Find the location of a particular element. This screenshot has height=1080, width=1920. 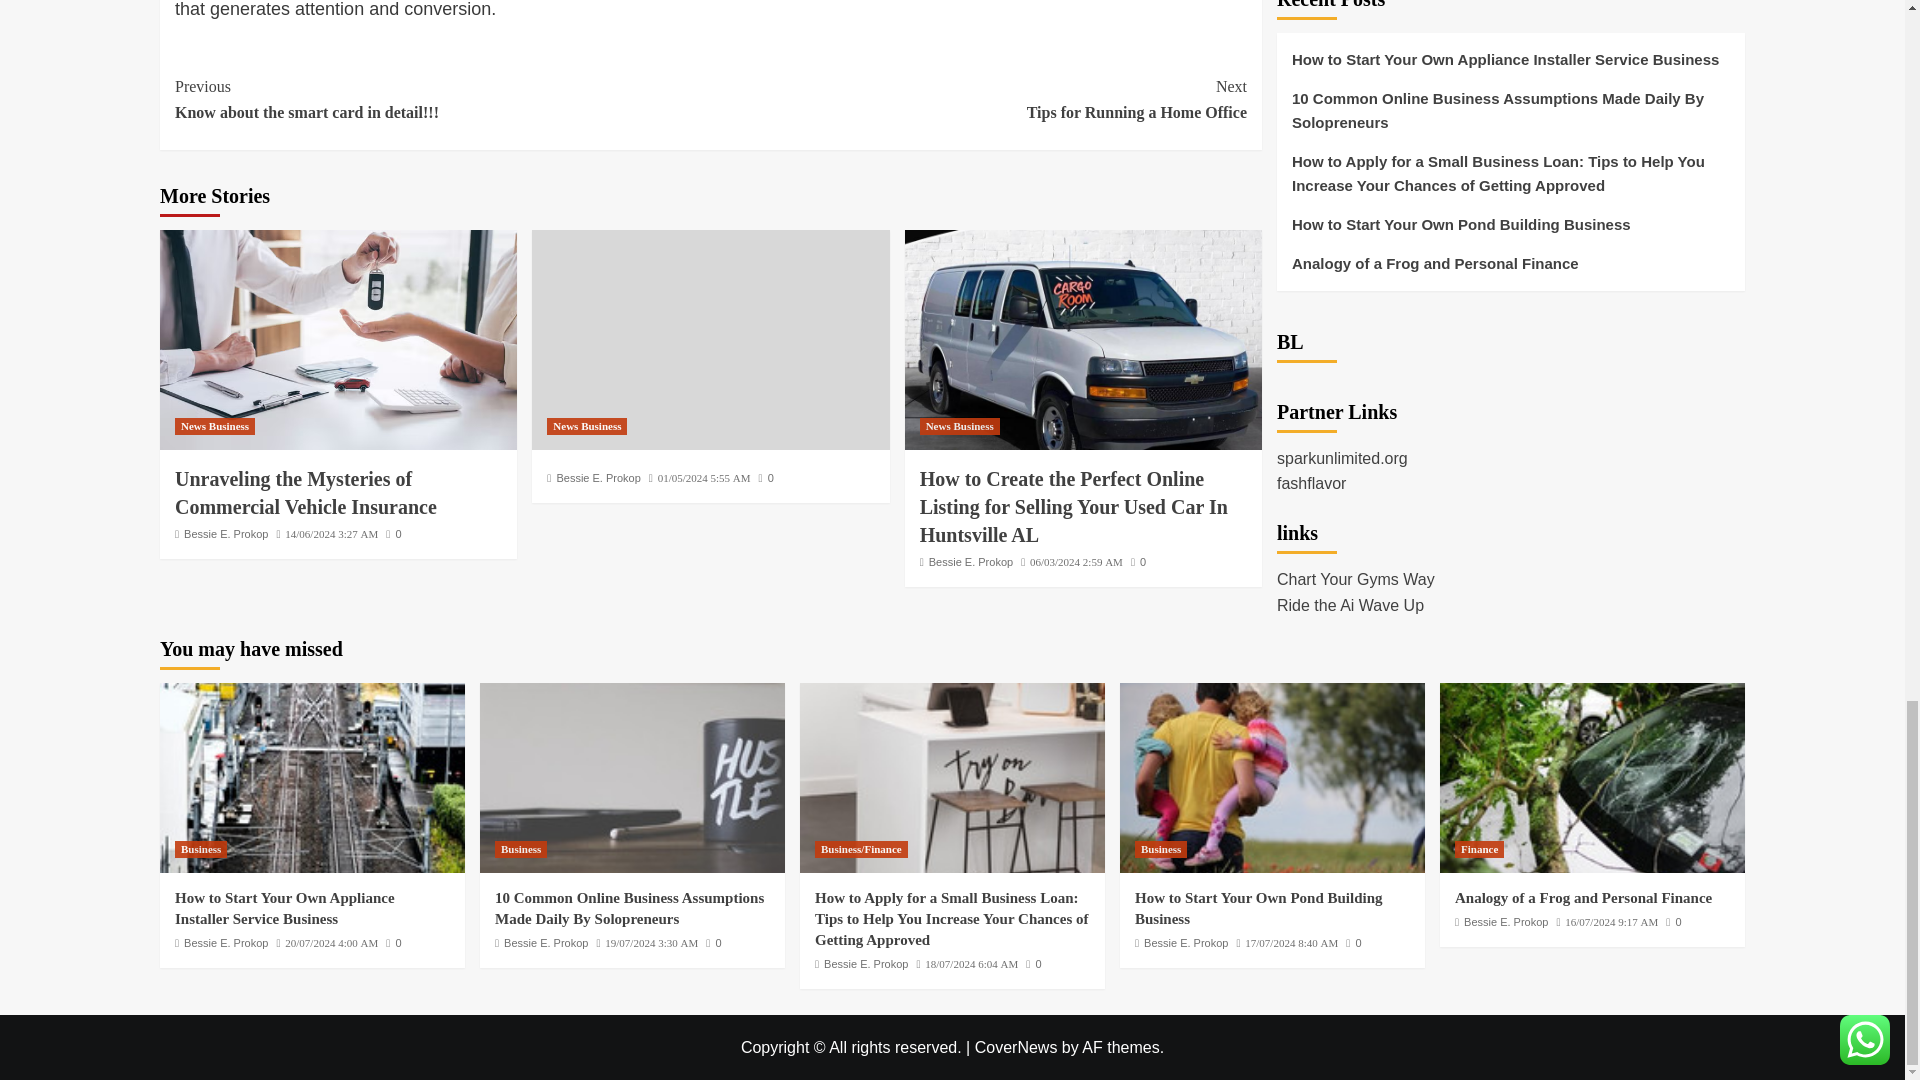

Bessie E. Prokop is located at coordinates (393, 534).